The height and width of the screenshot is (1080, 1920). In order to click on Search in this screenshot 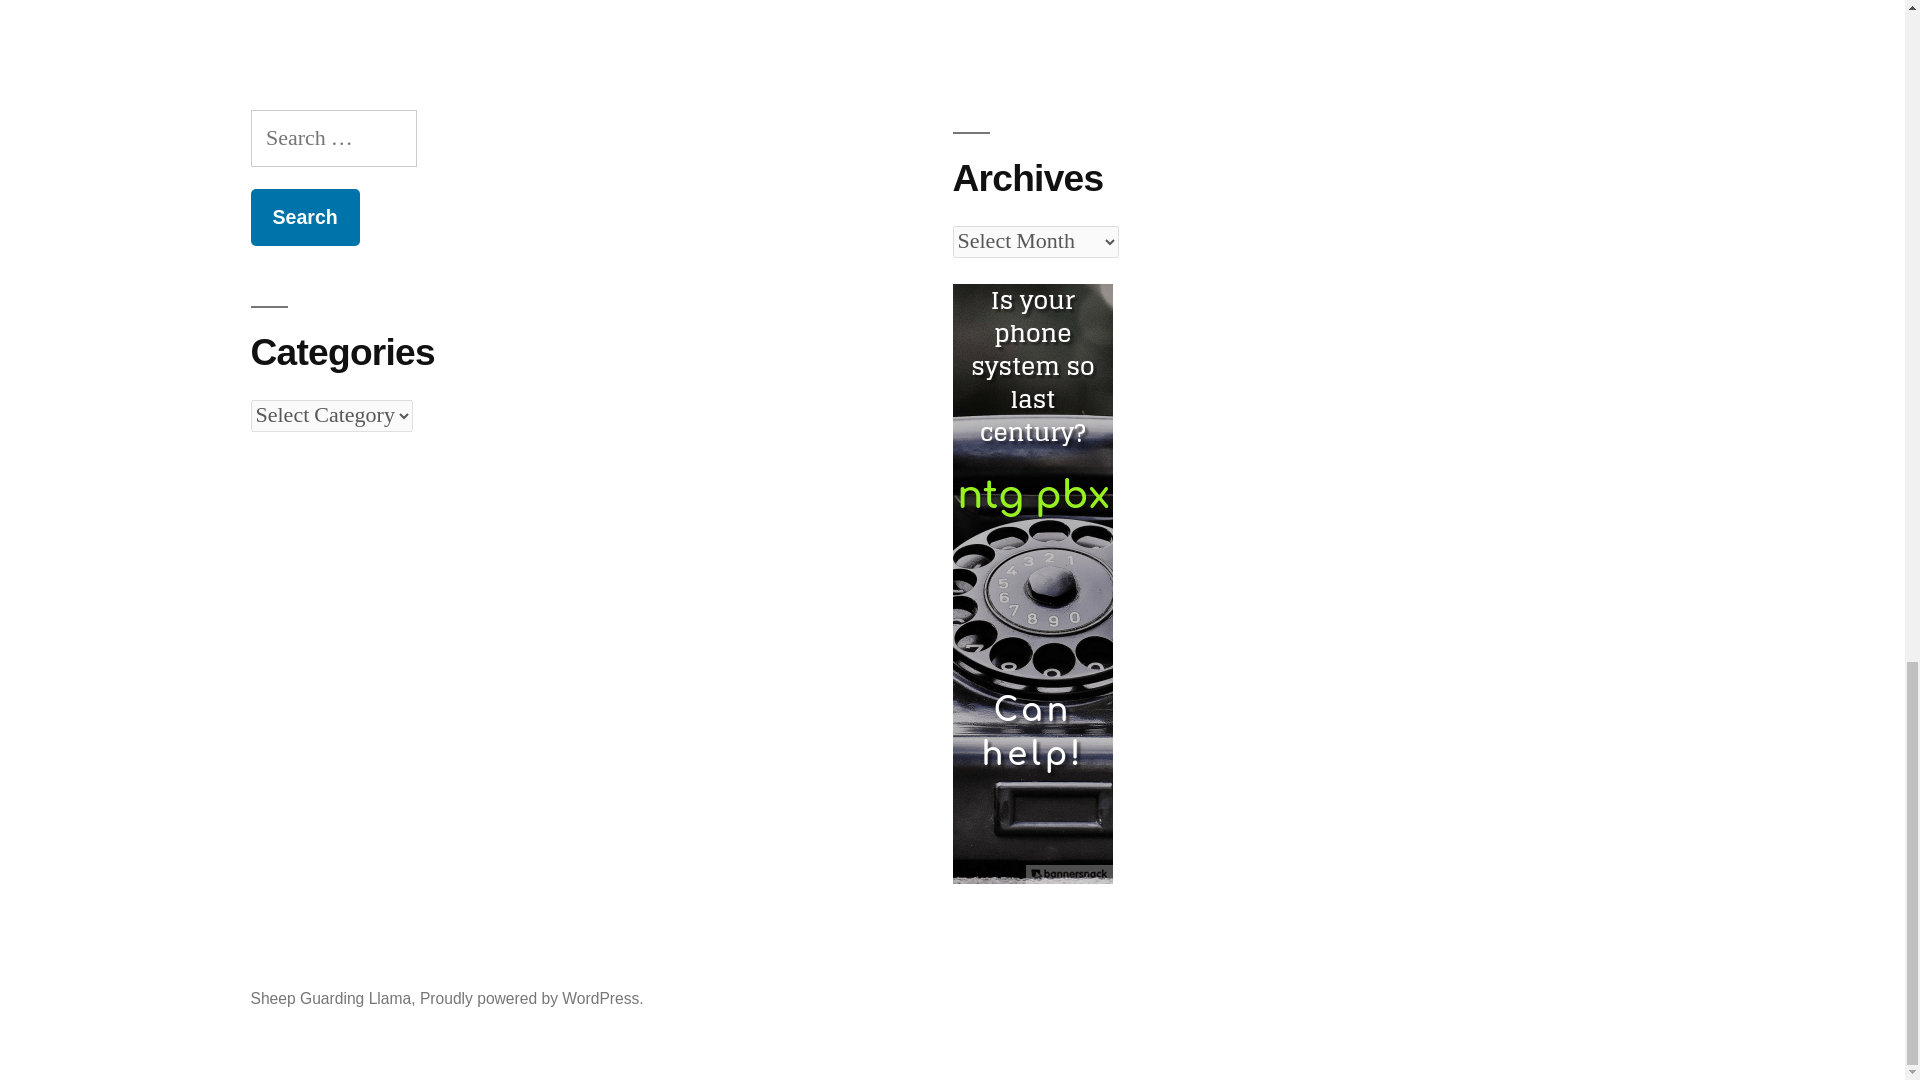, I will do `click(304, 218)`.